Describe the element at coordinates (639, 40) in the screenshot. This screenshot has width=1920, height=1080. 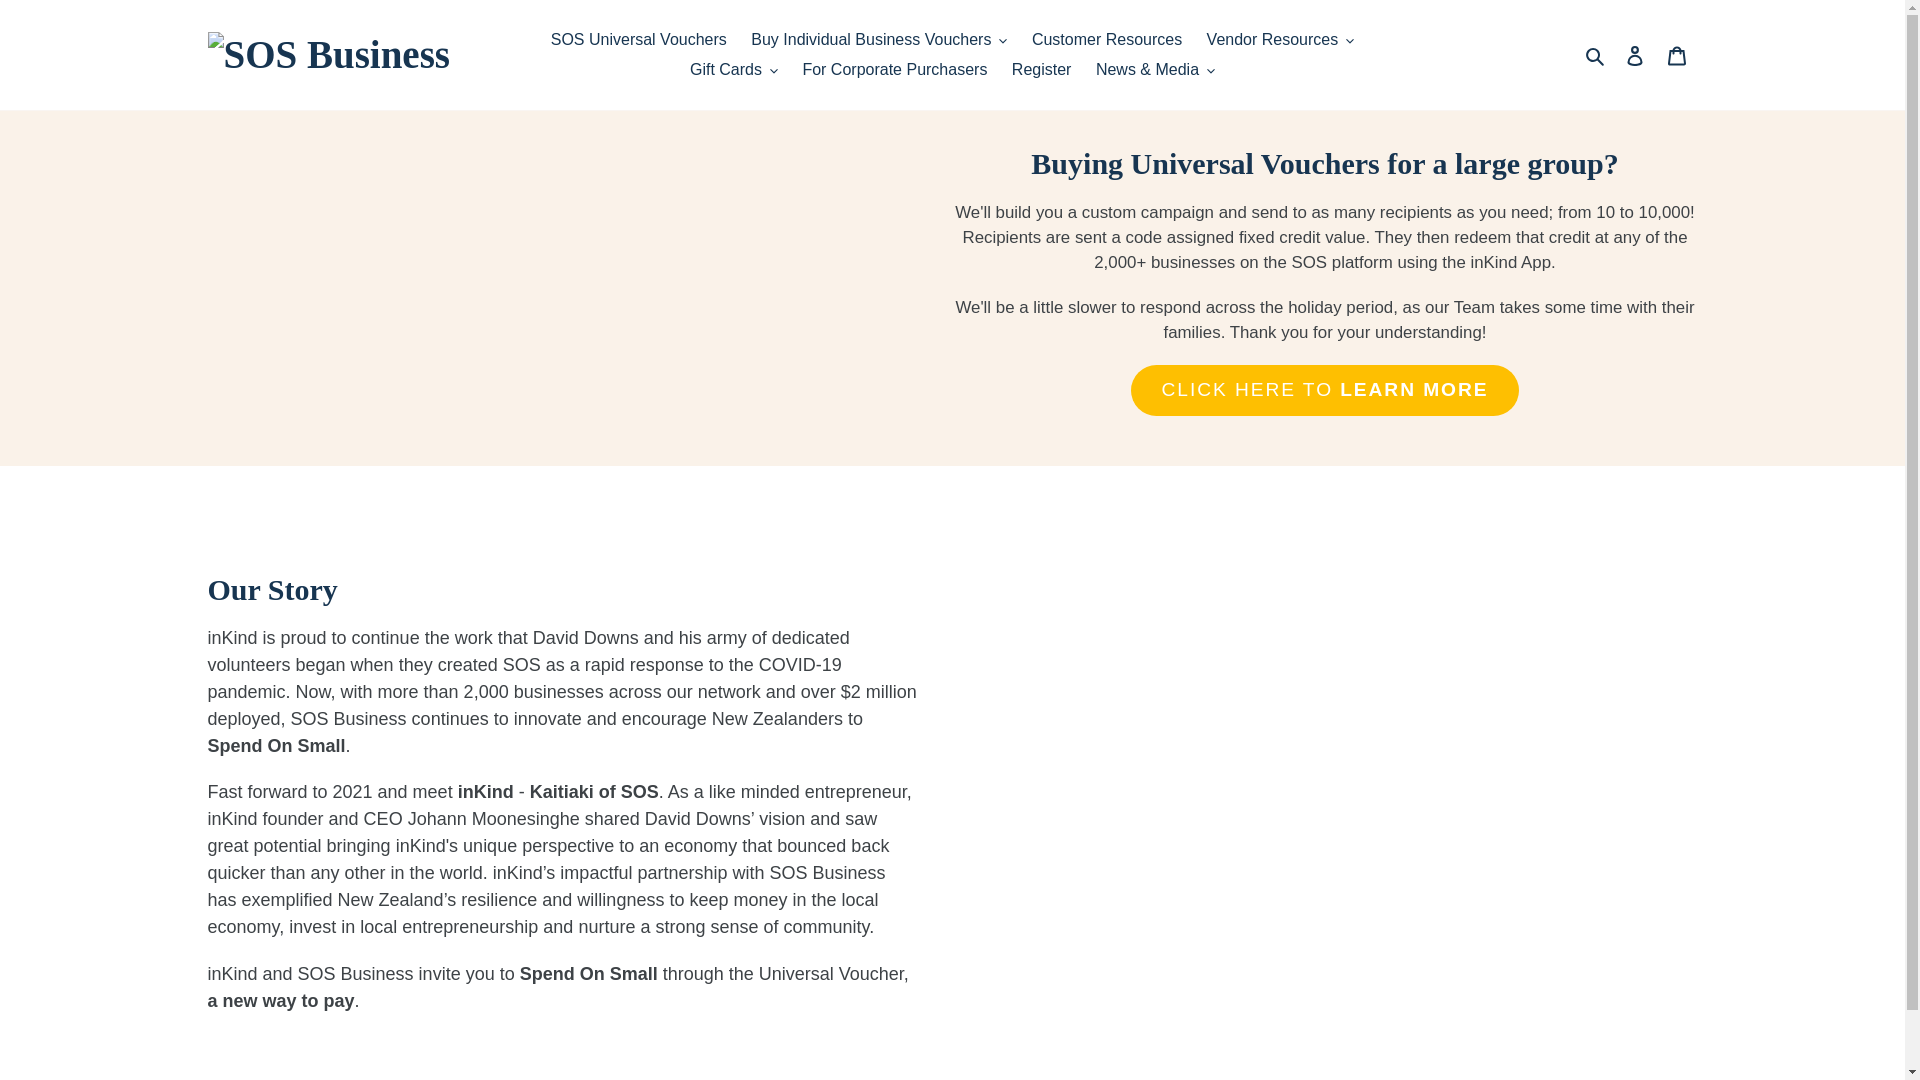
I see `SOS Universal Vouchers` at that location.